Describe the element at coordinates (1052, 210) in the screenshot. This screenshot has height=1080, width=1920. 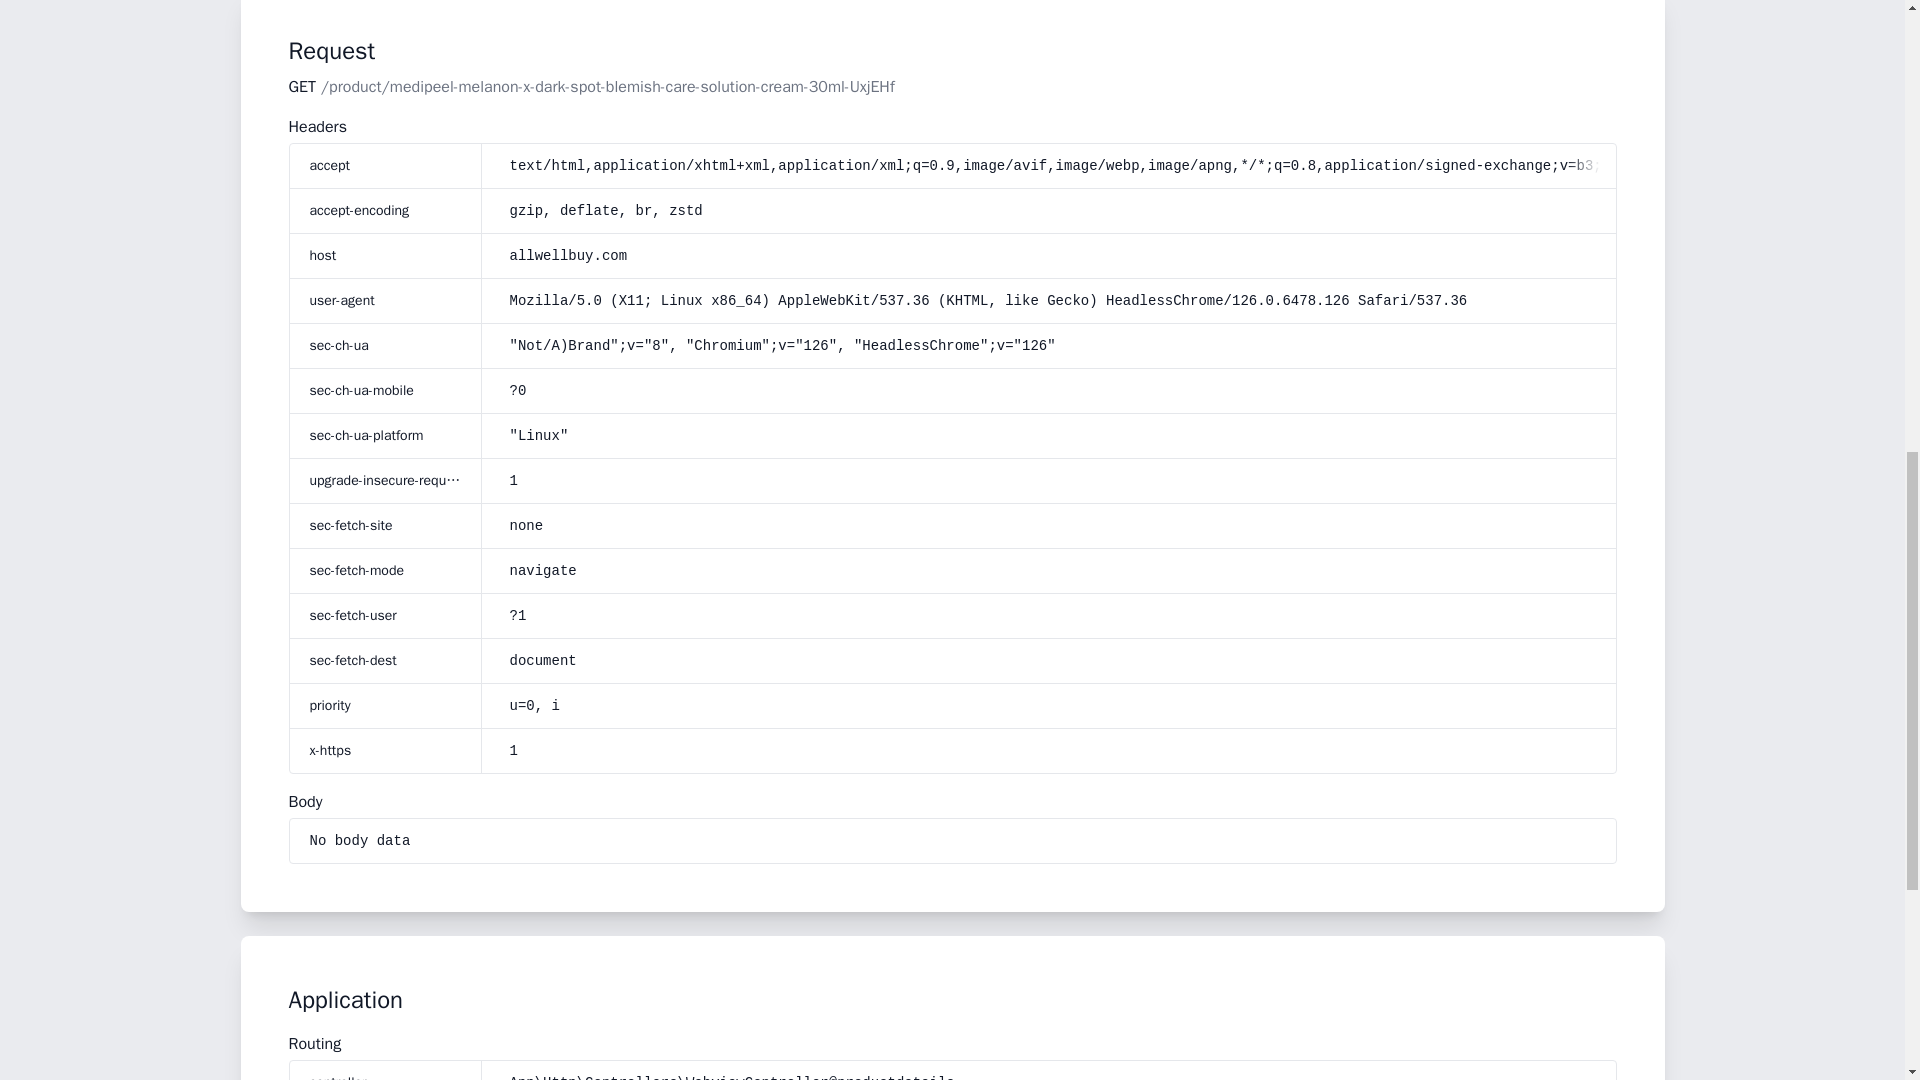
I see `gzip, deflate, br, zstd` at that location.